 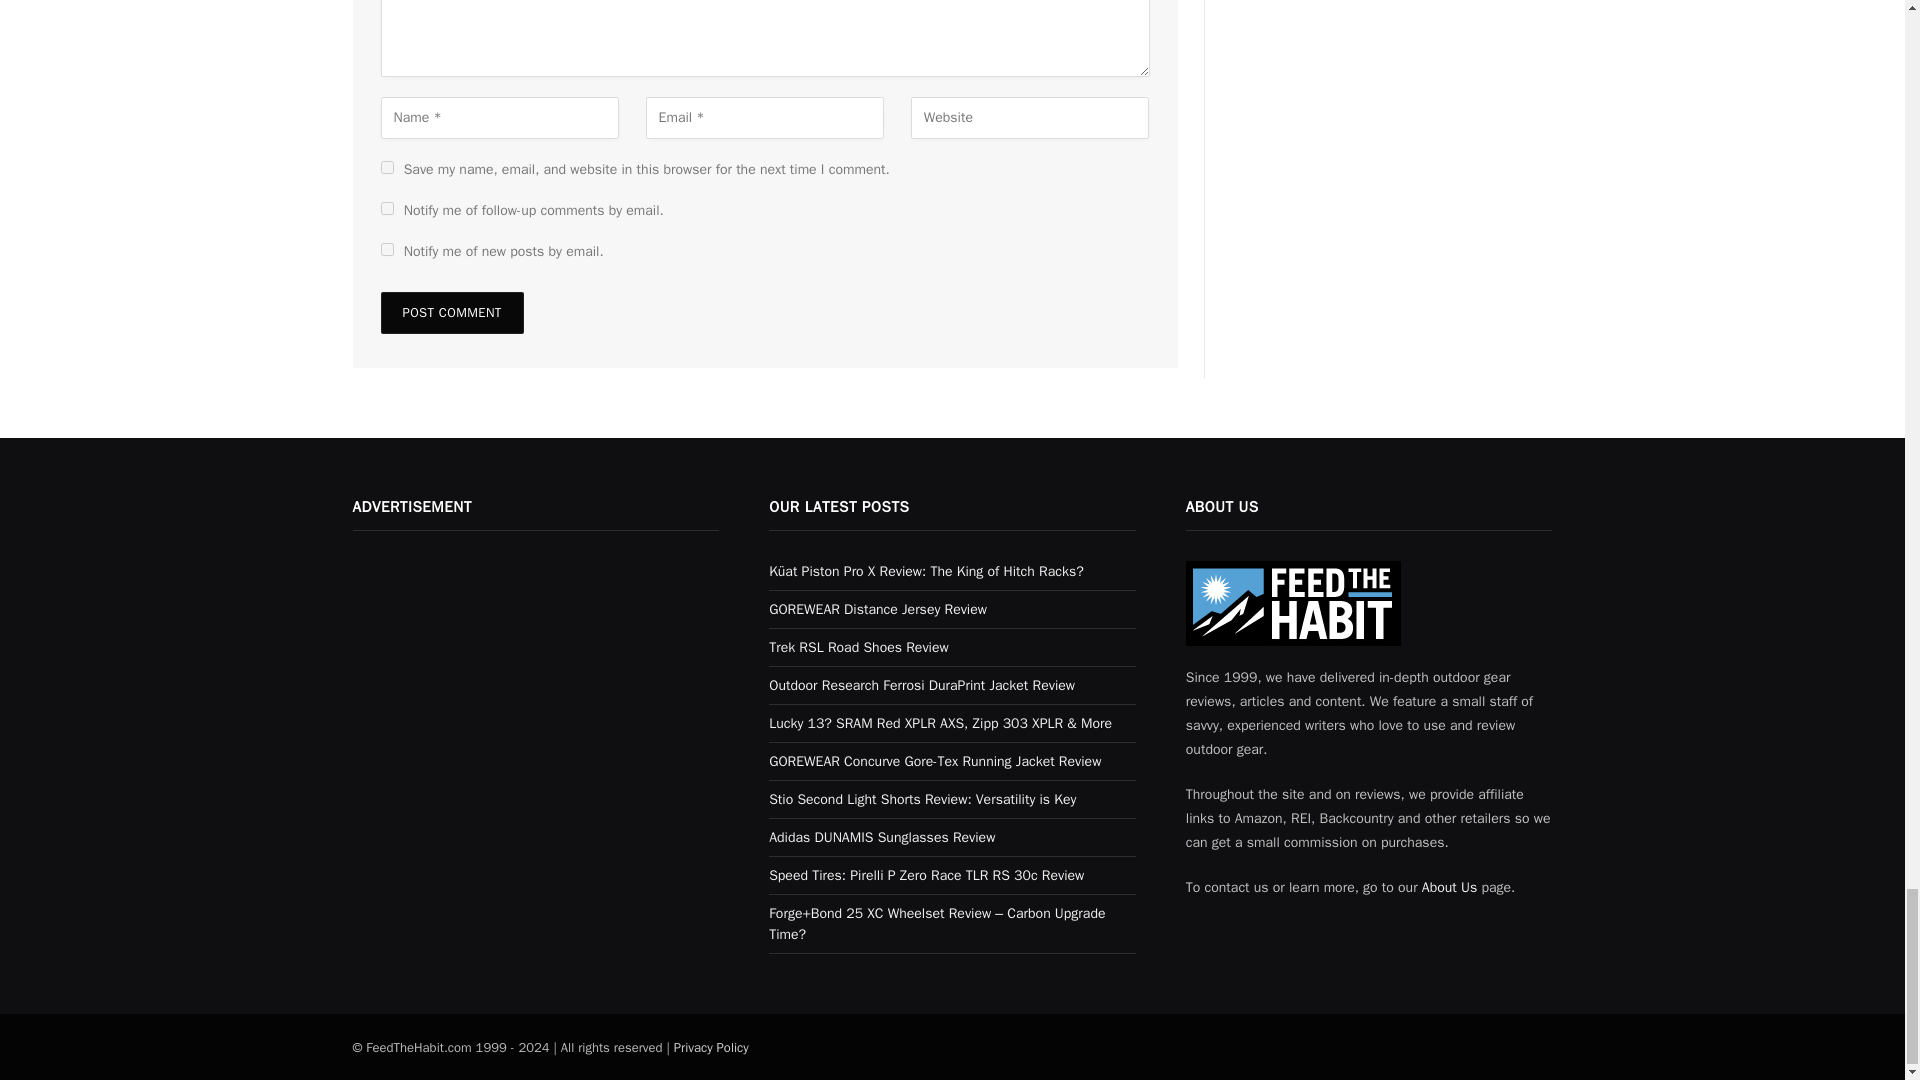 What do you see at coordinates (386, 208) in the screenshot?
I see `subscribe` at bounding box center [386, 208].